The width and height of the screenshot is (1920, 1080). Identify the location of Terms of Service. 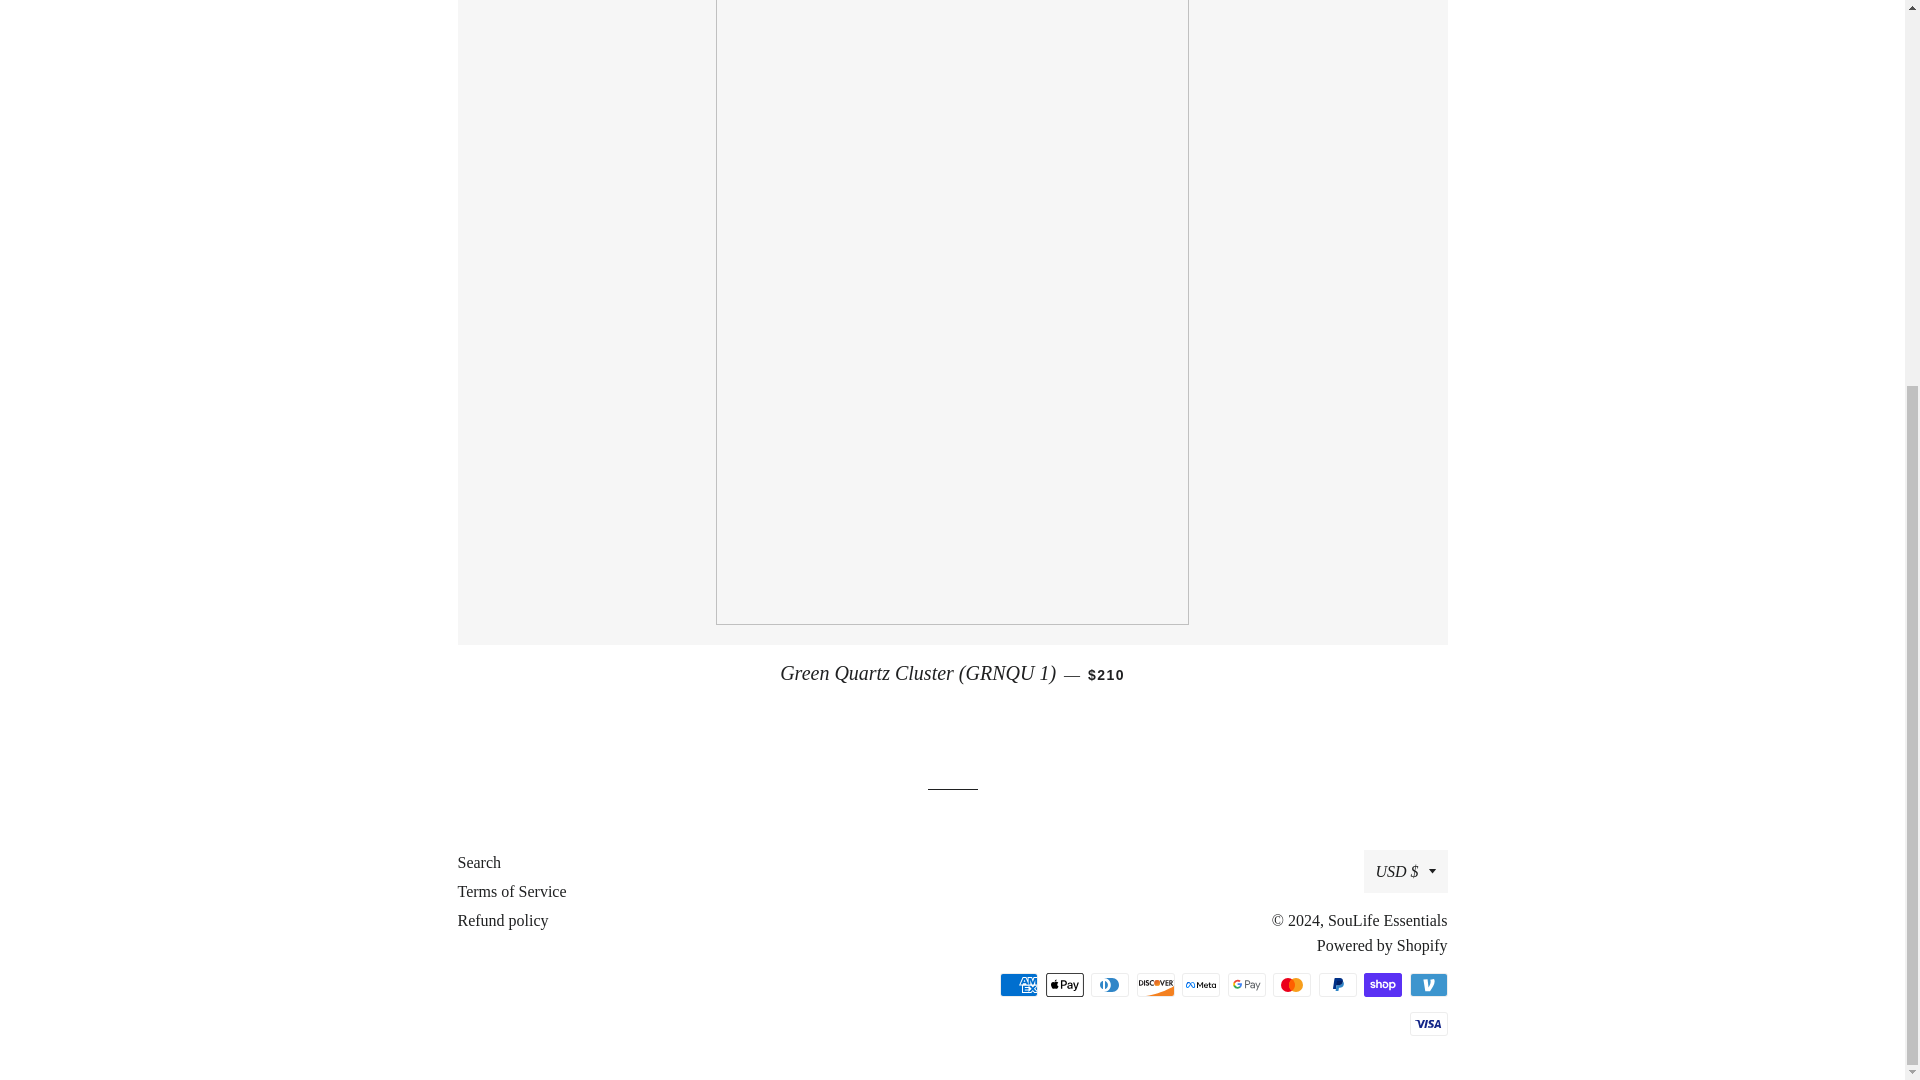
(512, 891).